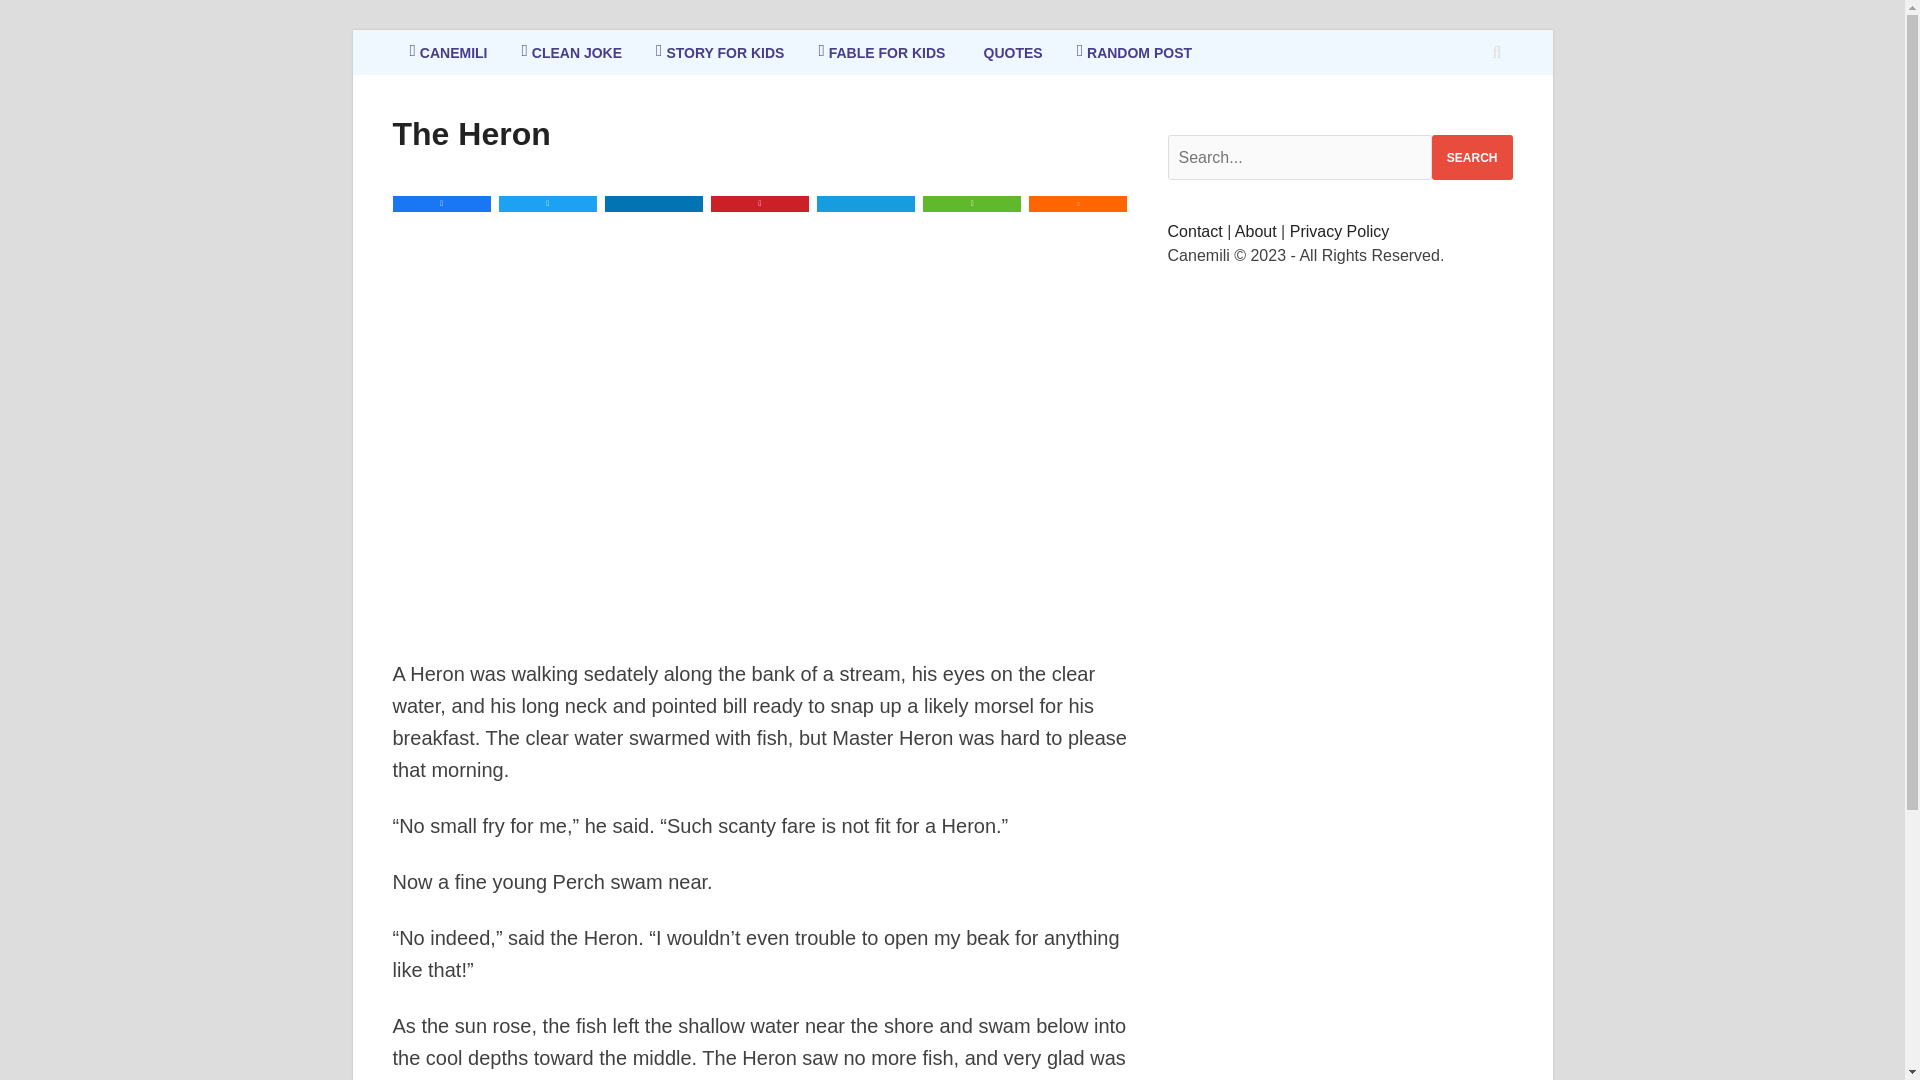  I want to click on About, so click(1255, 230).